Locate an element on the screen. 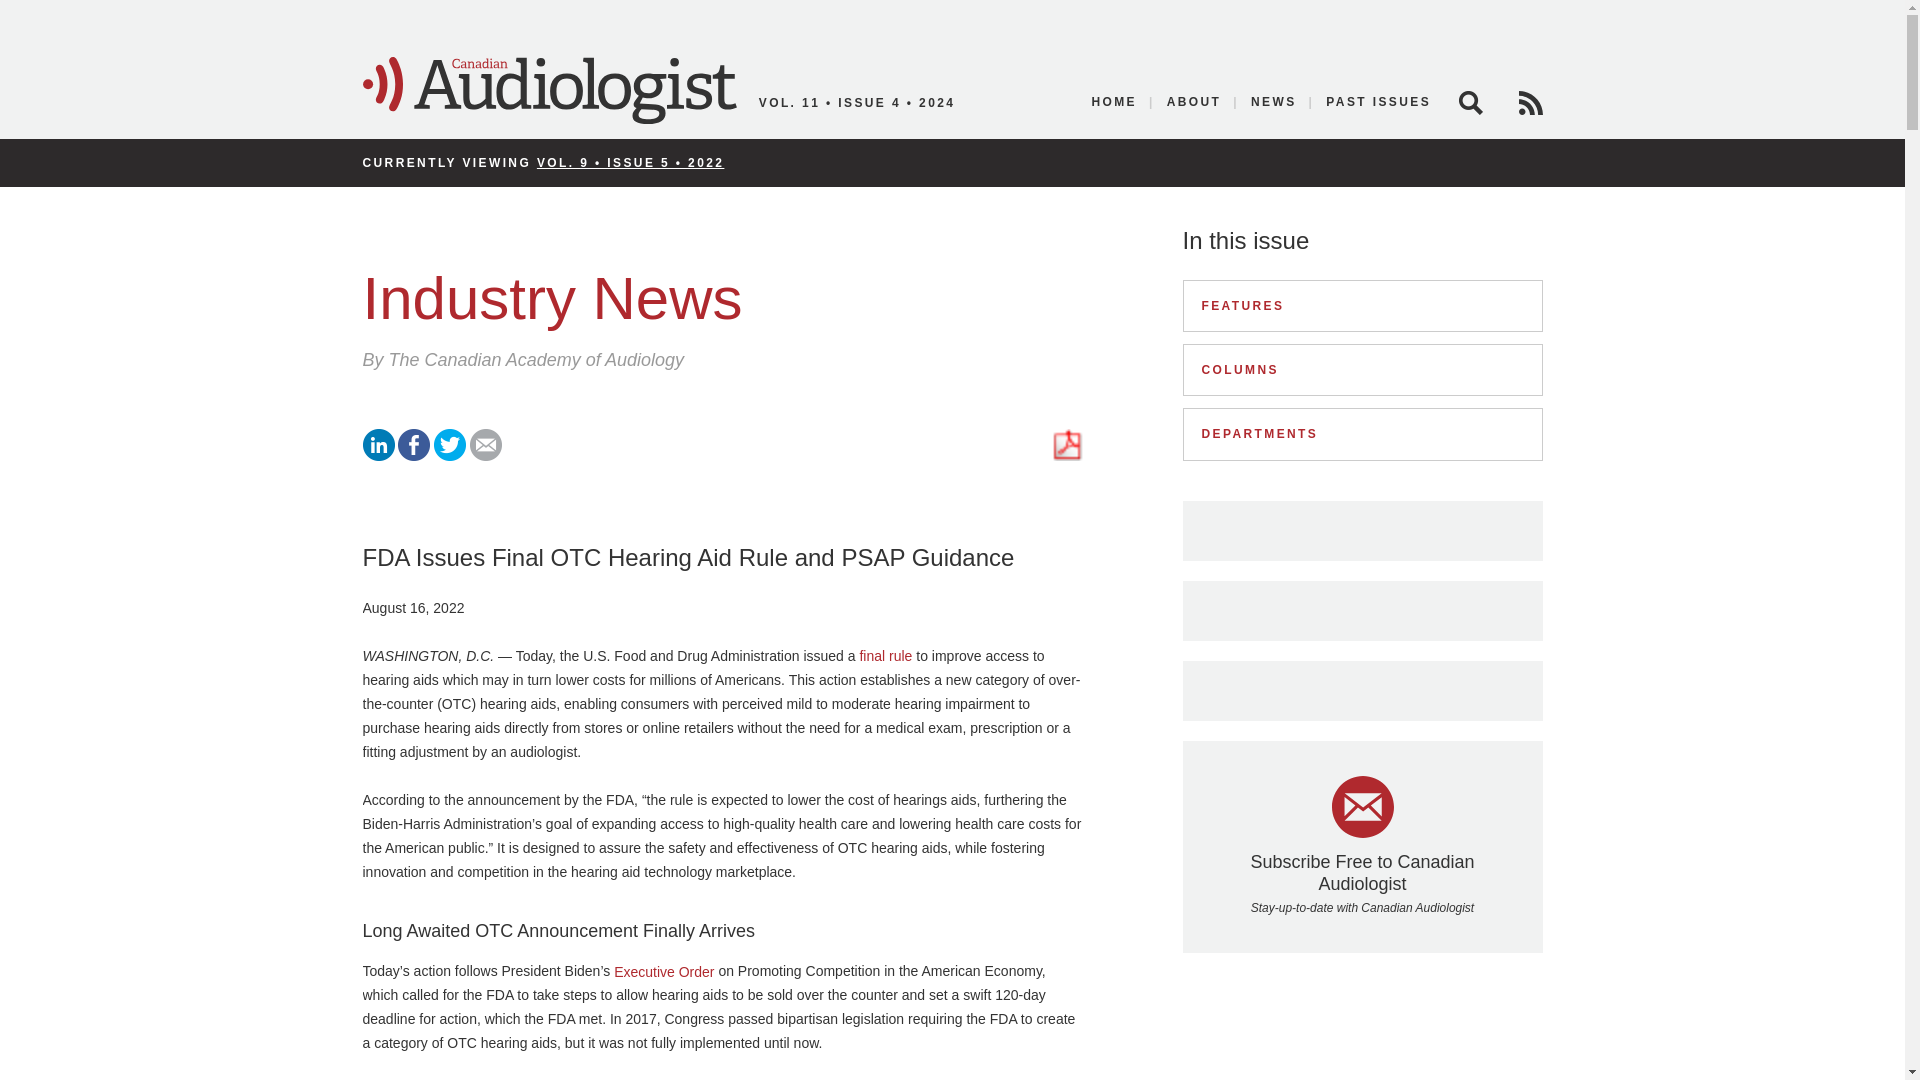 This screenshot has height=1080, width=1920. PAST ISSUES is located at coordinates (1372, 102).